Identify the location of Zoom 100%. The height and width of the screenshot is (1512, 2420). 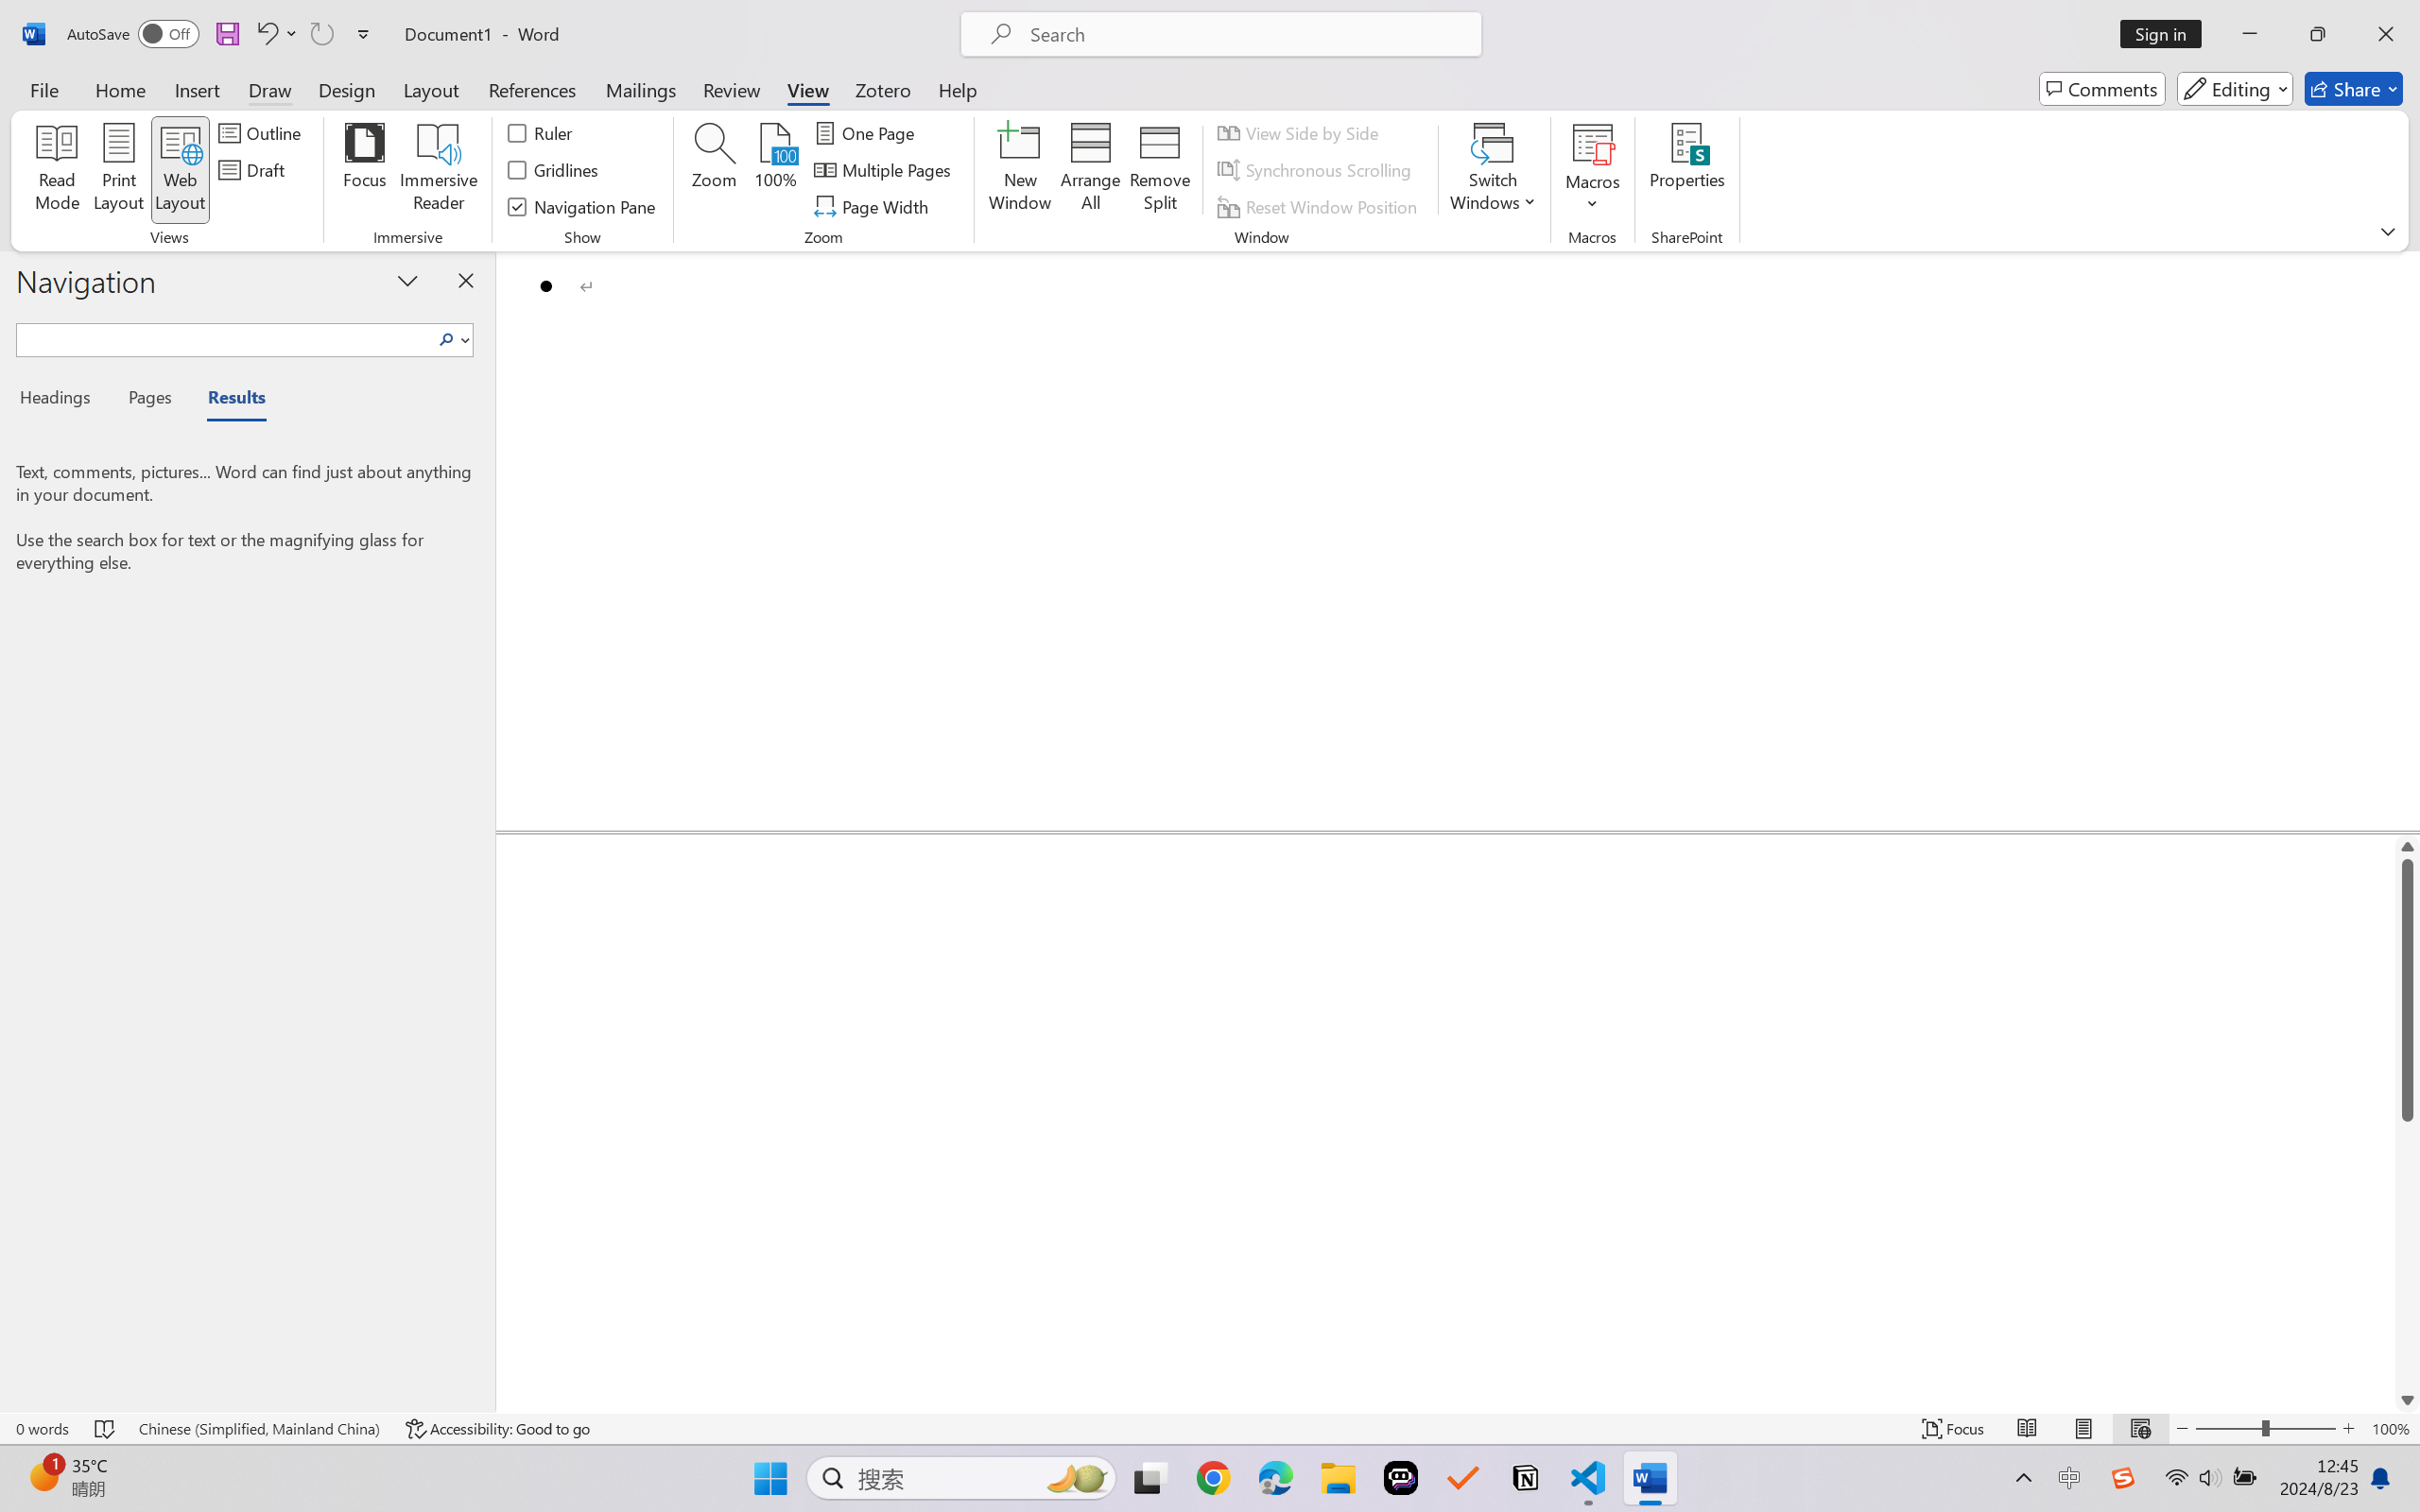
(2391, 1429).